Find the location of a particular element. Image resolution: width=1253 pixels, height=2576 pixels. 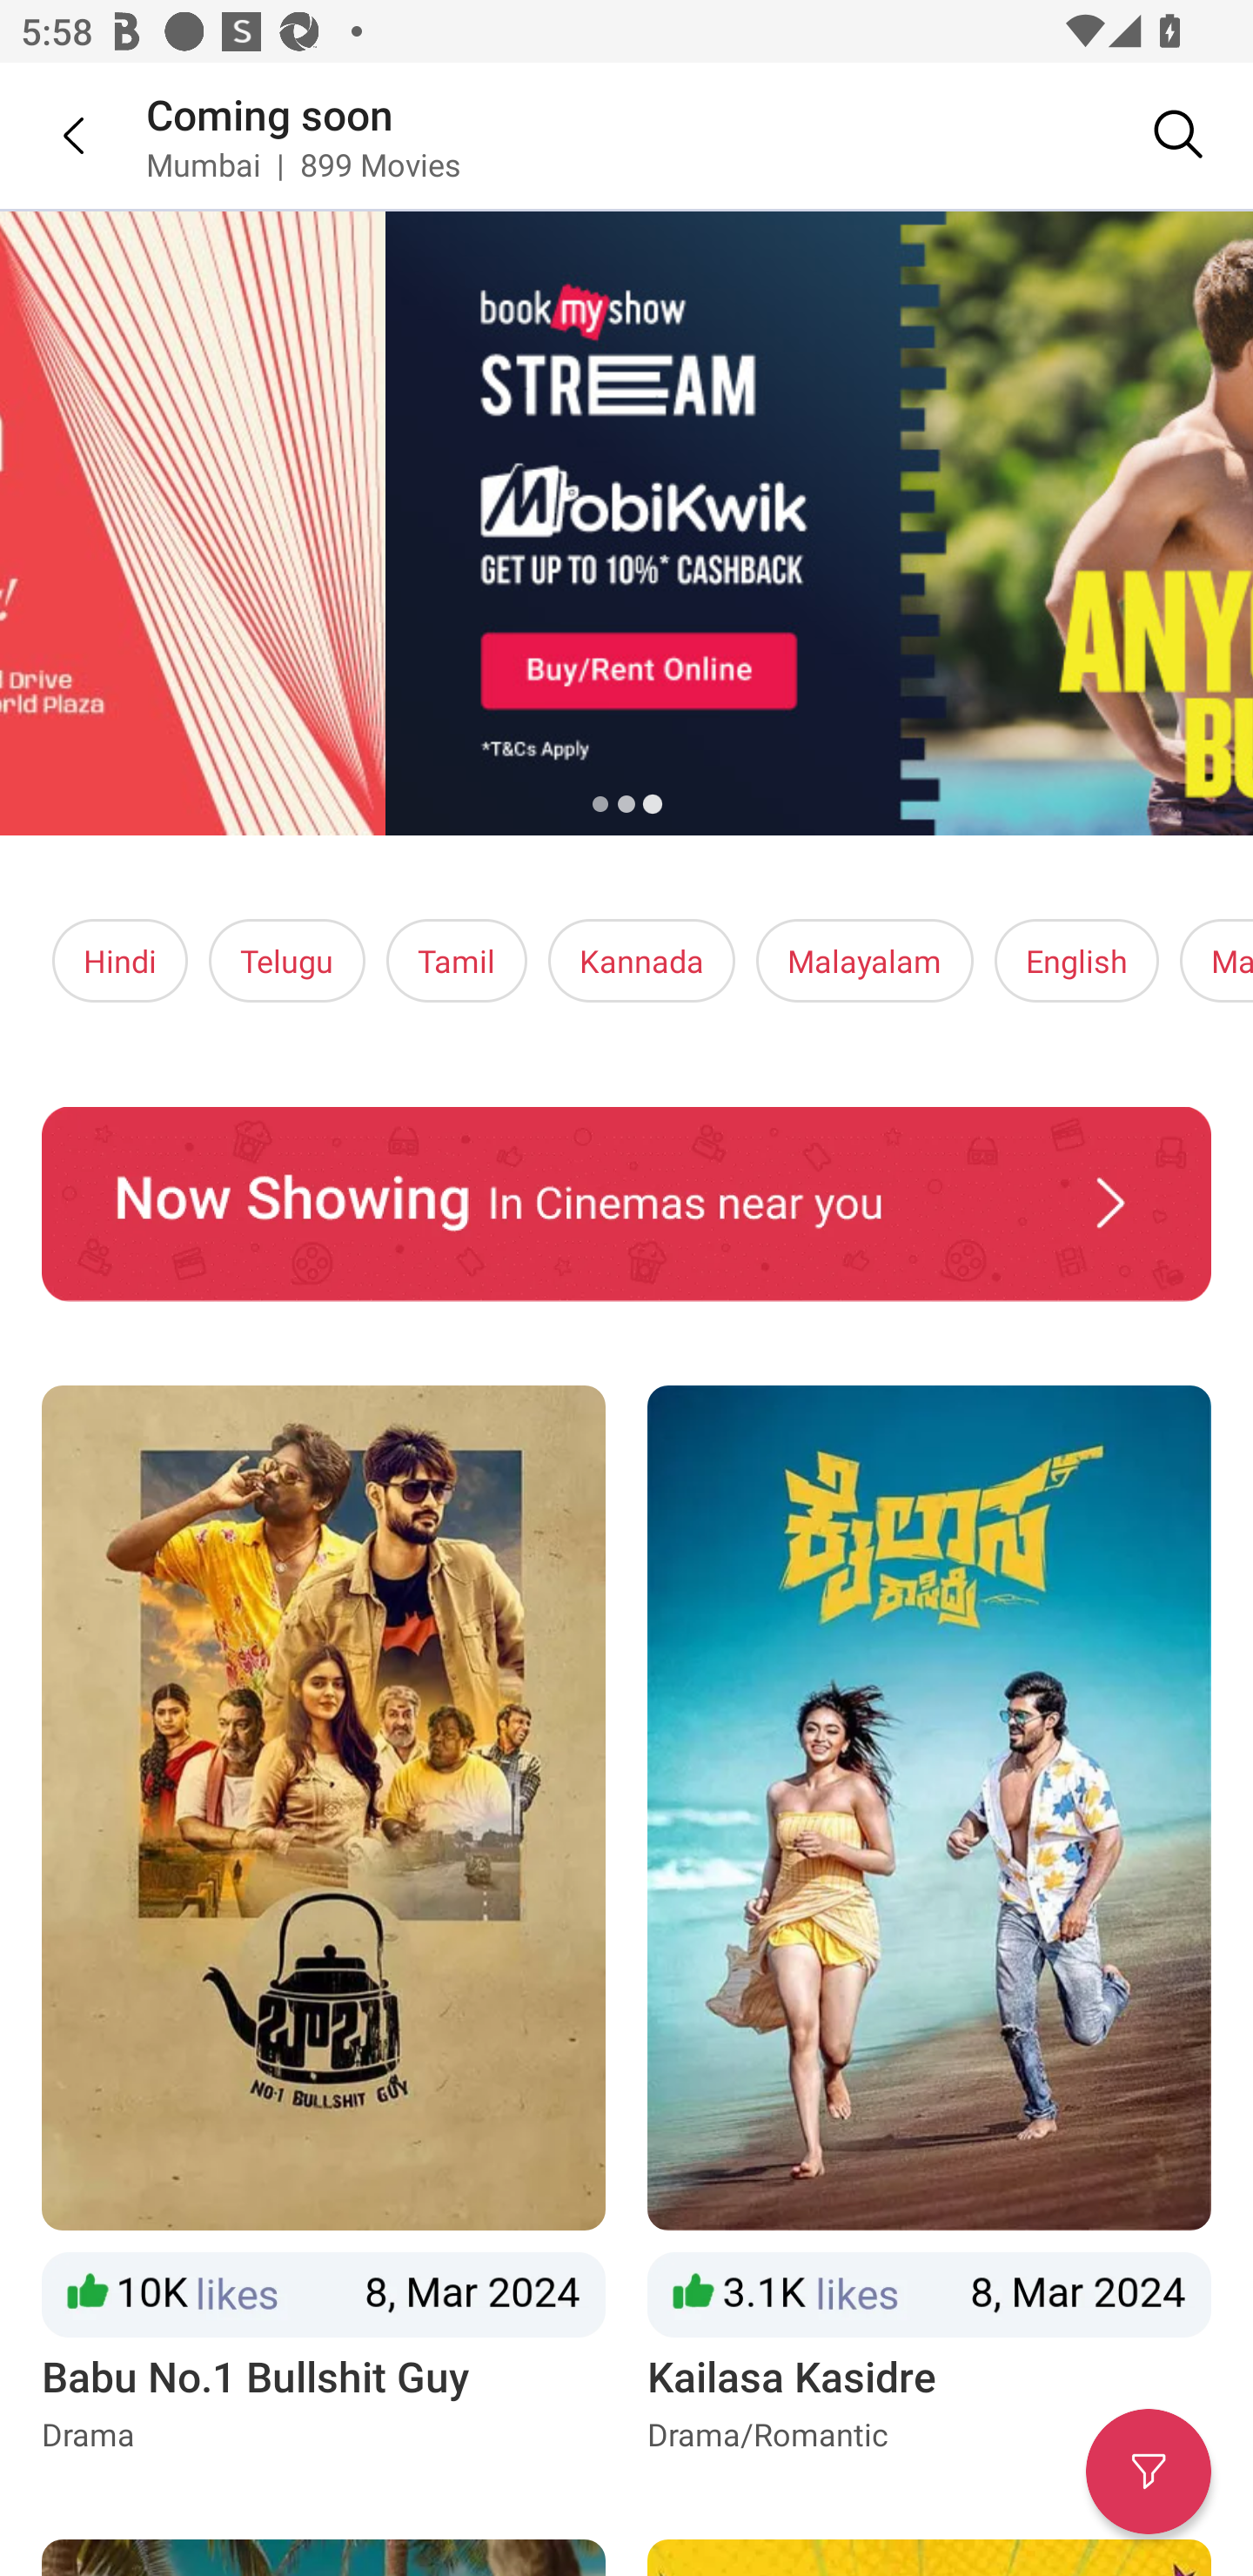

Mumbai  |  899 Movies is located at coordinates (303, 164).